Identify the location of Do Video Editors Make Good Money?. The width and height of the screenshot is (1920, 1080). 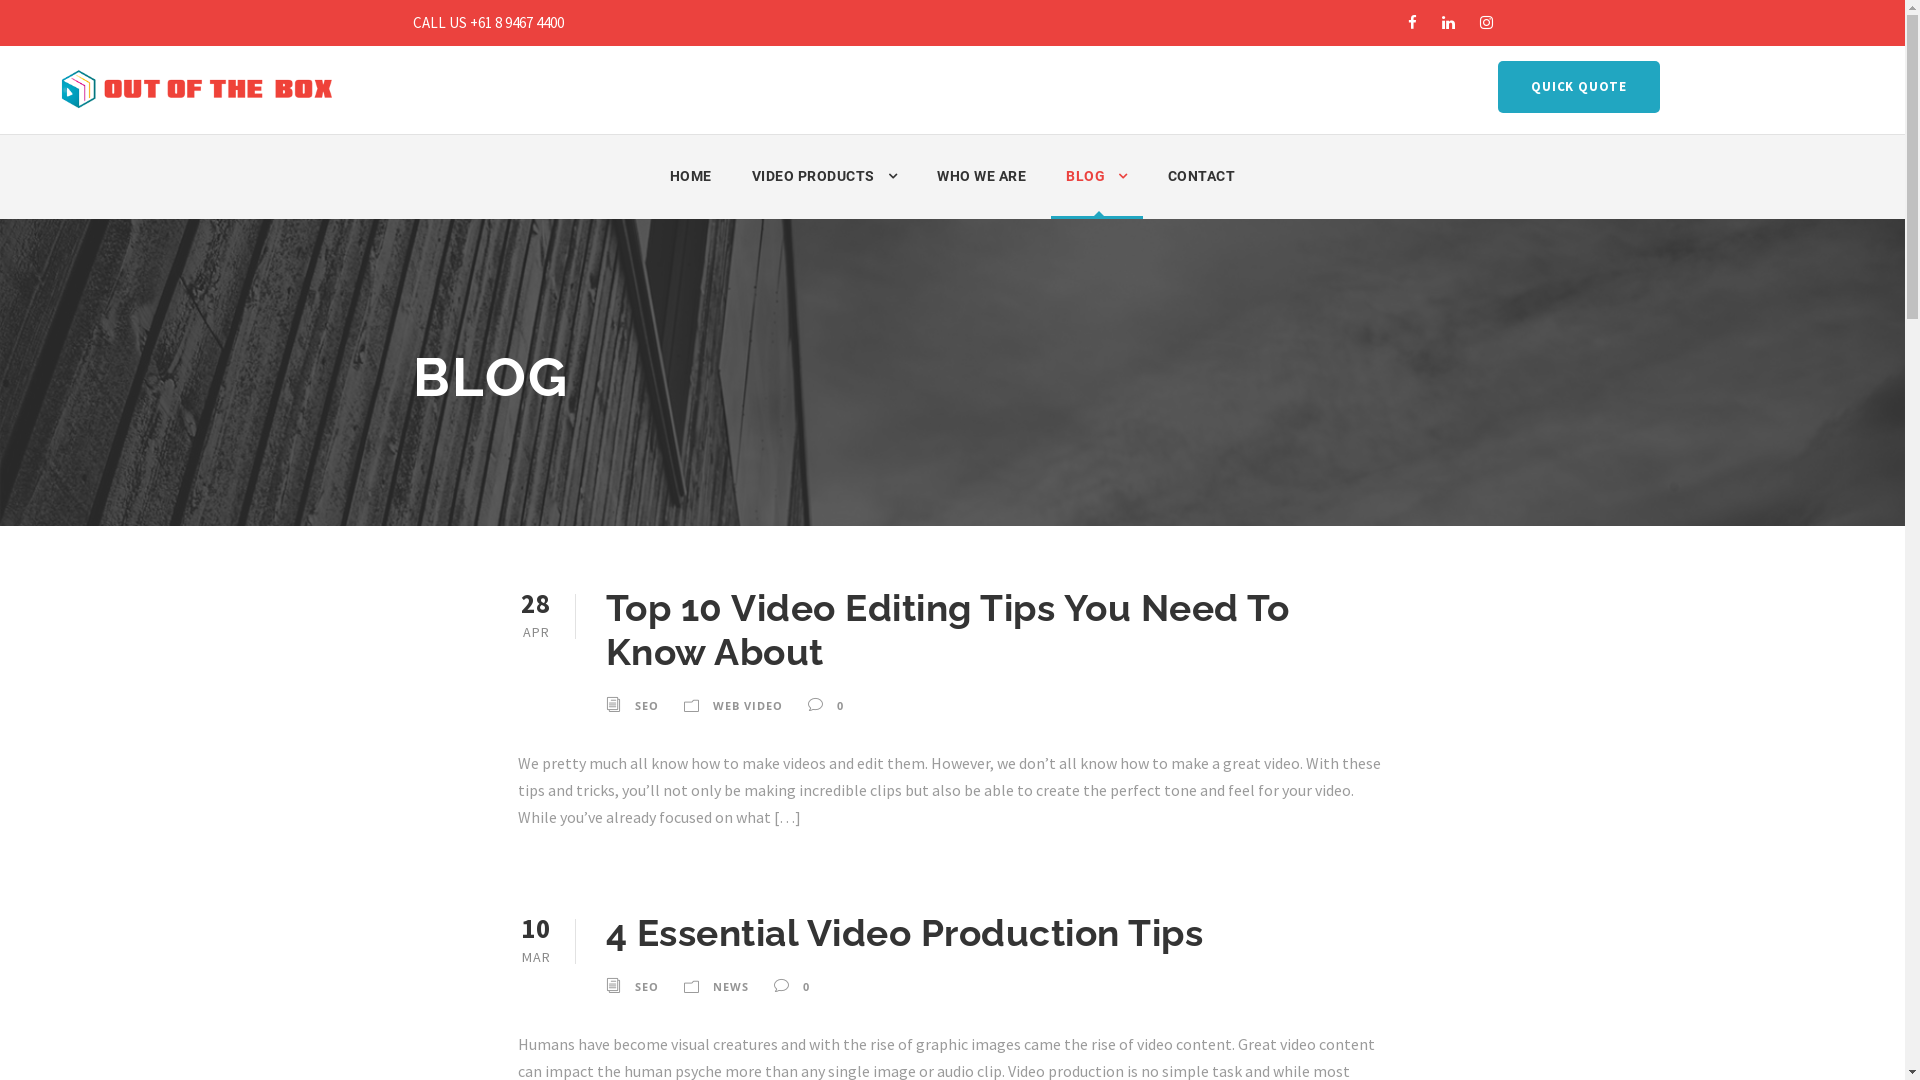
(925, 669).